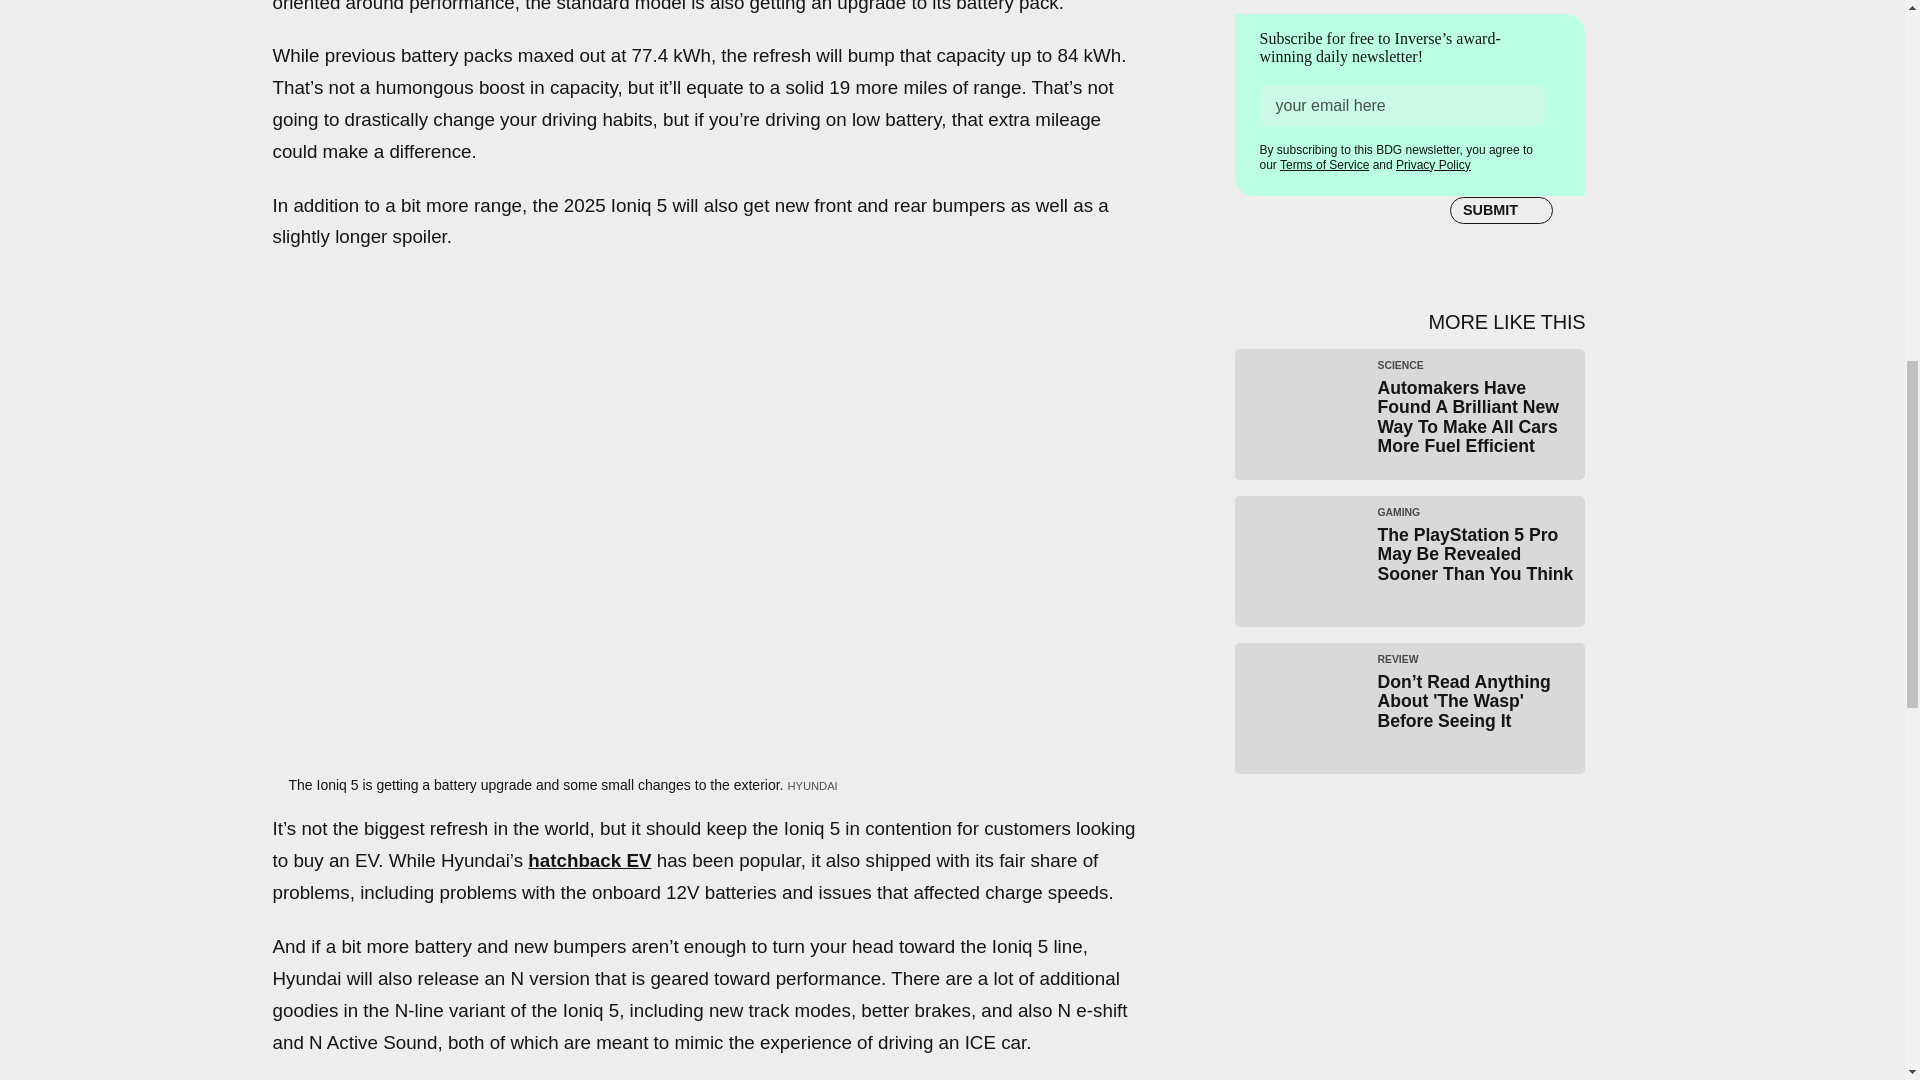 This screenshot has height=1080, width=1920. What do you see at coordinates (589, 860) in the screenshot?
I see `hatchback EV` at bounding box center [589, 860].